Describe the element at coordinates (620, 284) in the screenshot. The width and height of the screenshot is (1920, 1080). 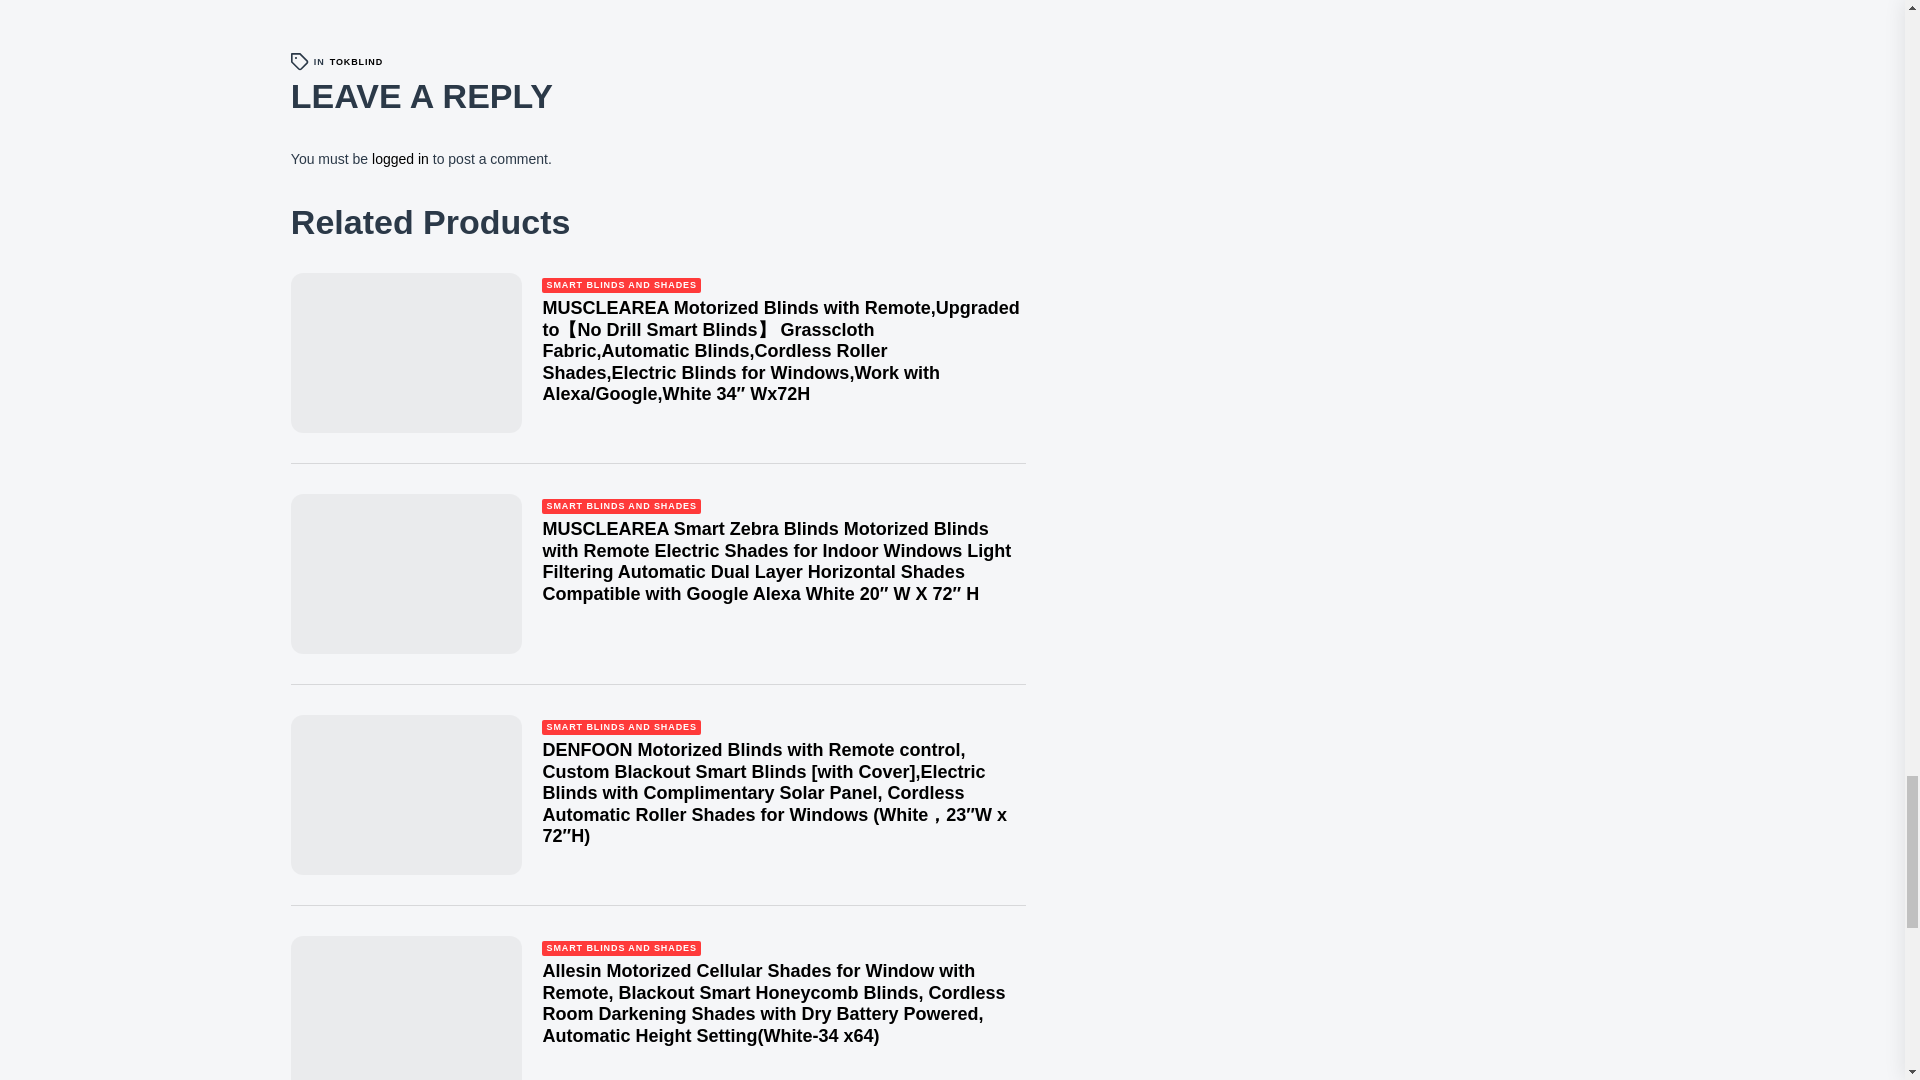
I see `SMART BLINDS AND SHADES` at that location.